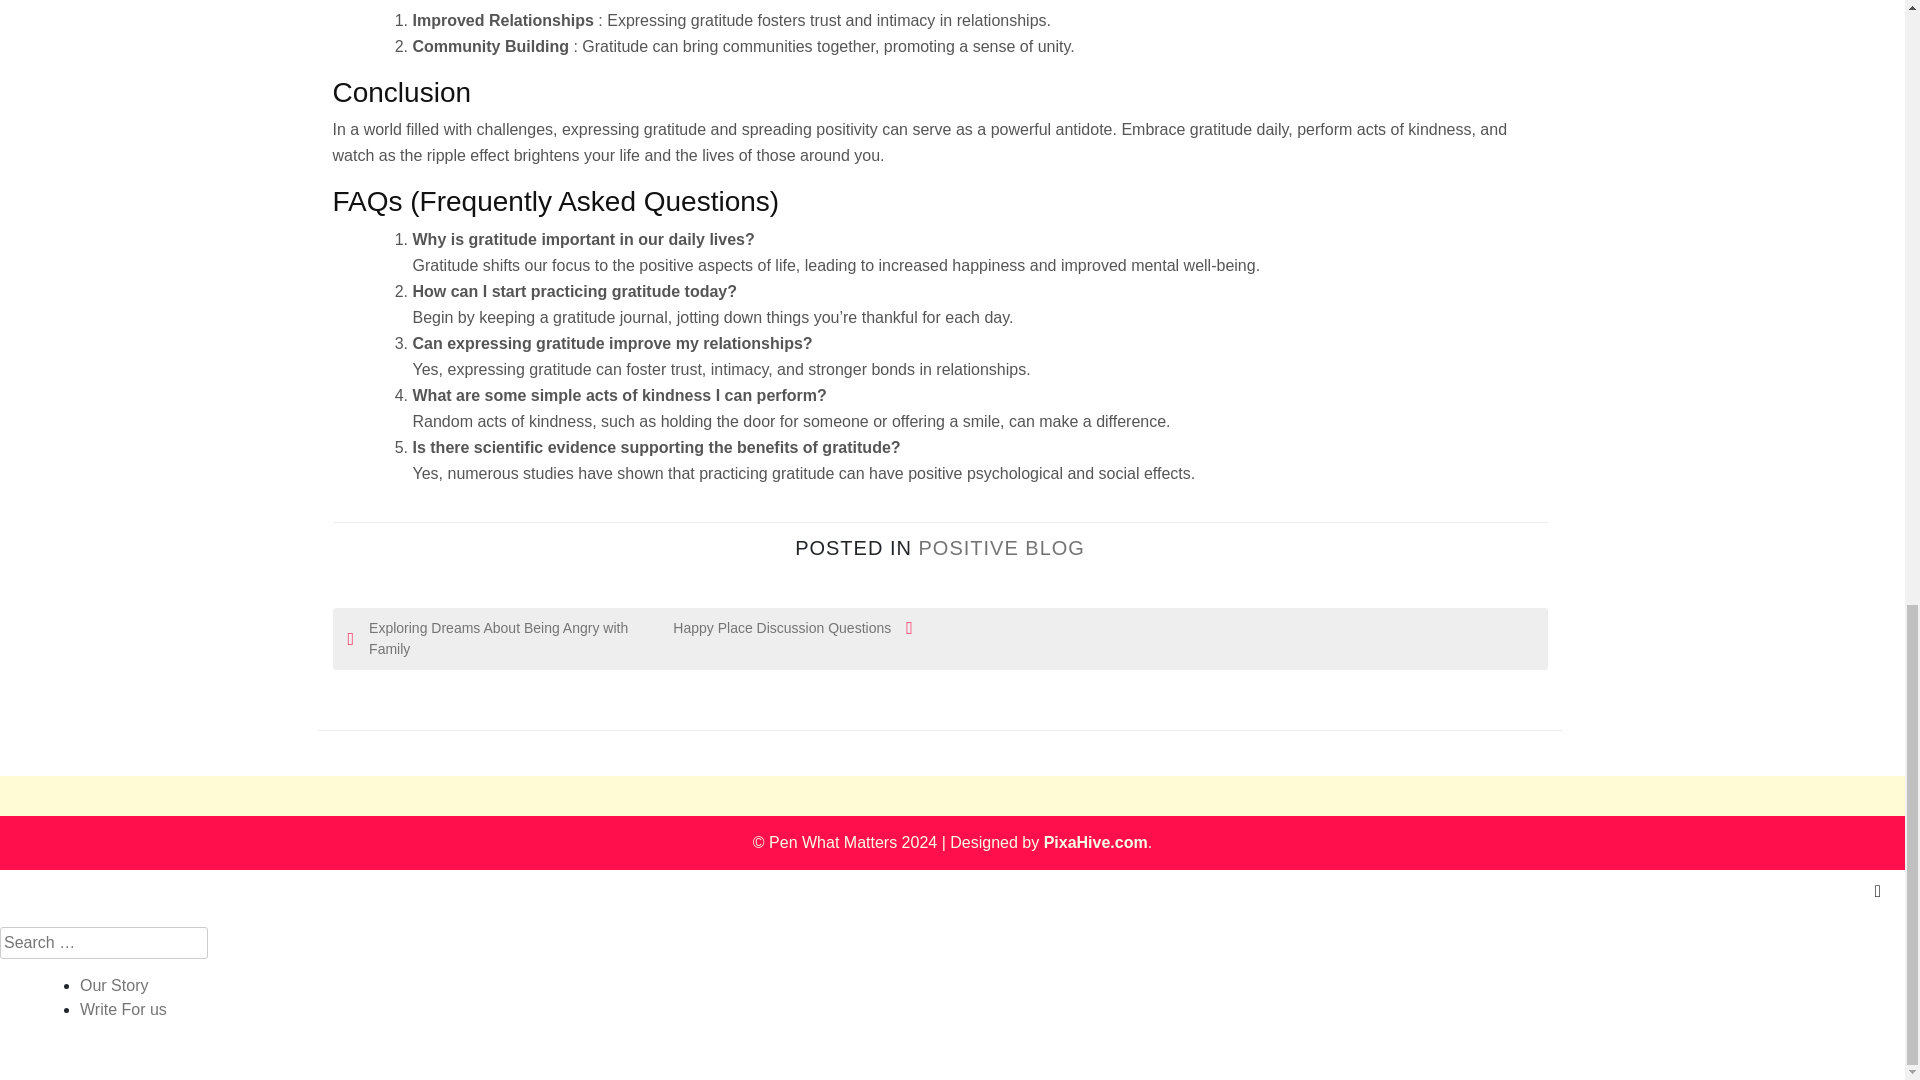 This screenshot has height=1080, width=1920. Describe the element at coordinates (114, 985) in the screenshot. I see `Our Story` at that location.